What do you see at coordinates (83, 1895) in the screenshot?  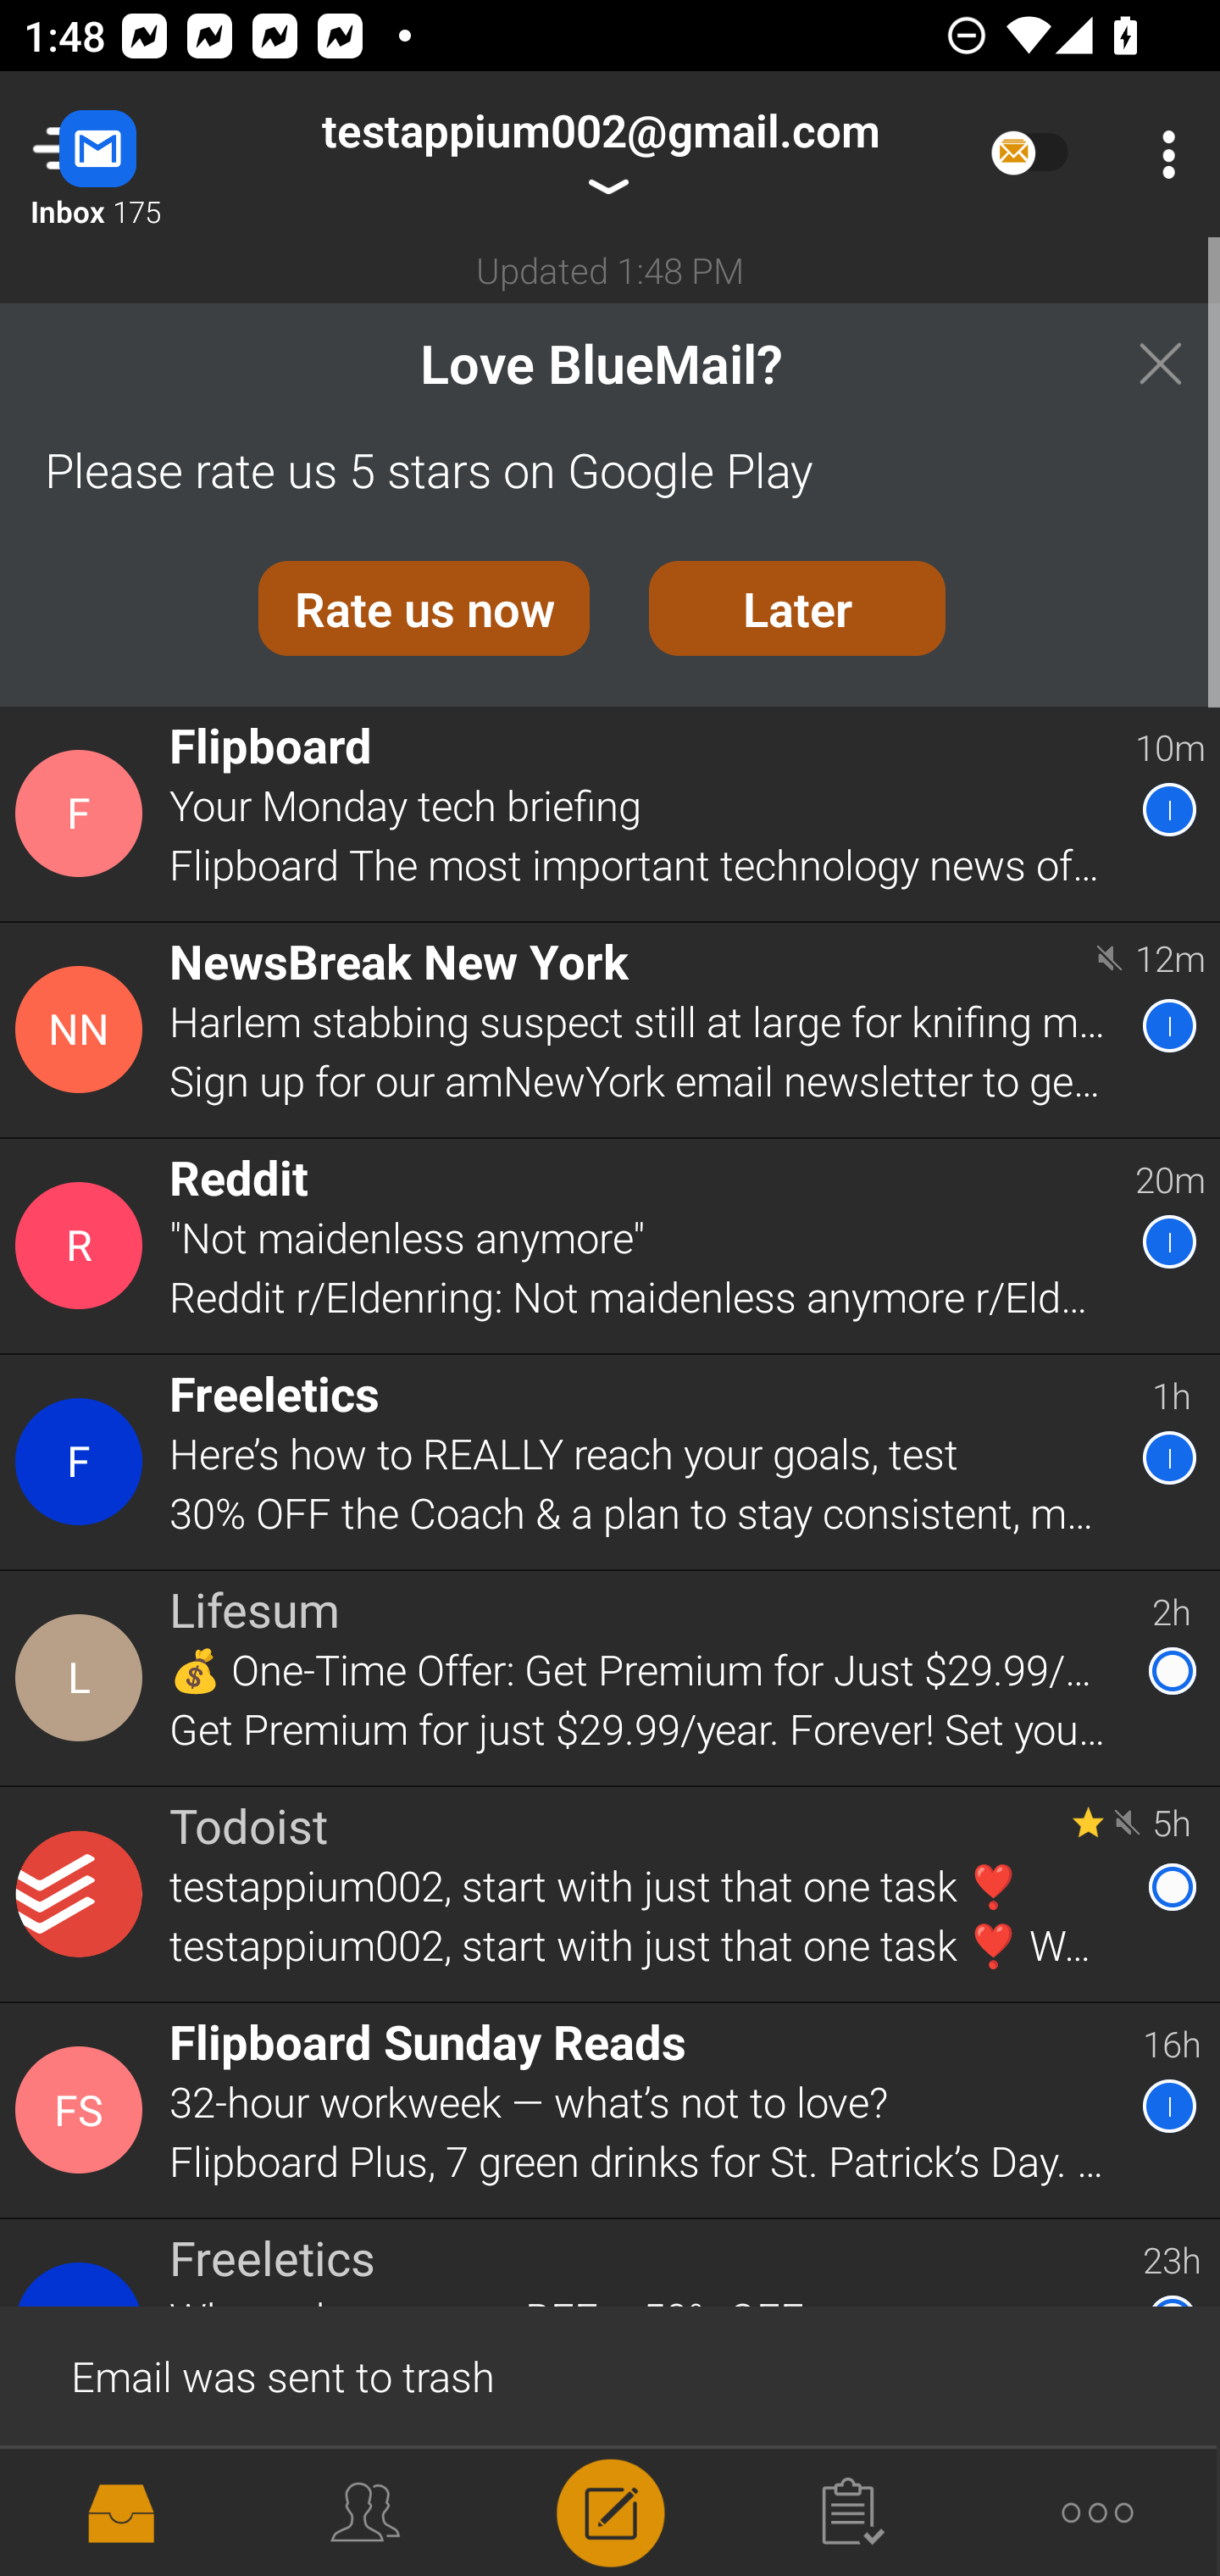 I see `Contact Details` at bounding box center [83, 1895].